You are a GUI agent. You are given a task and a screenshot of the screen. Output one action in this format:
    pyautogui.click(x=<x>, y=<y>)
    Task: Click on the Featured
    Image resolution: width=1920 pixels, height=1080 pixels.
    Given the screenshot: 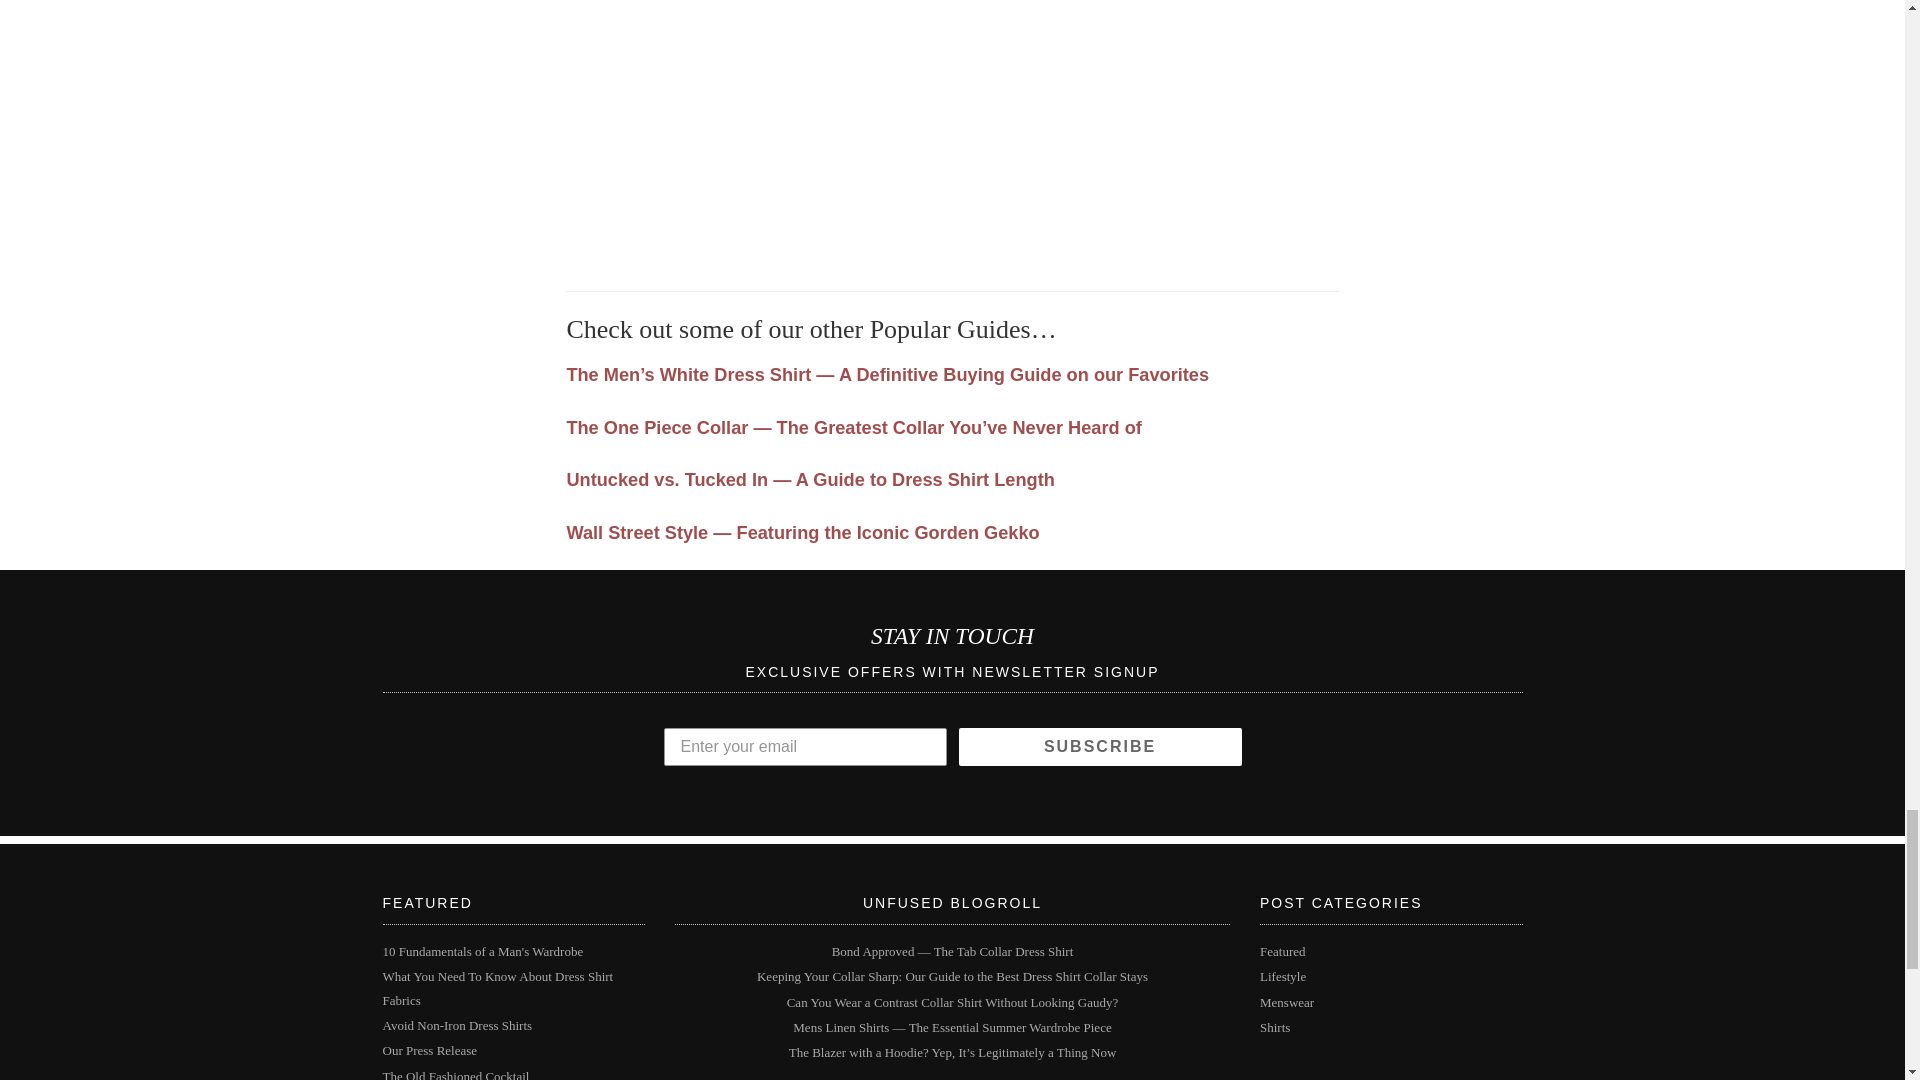 What is the action you would take?
    pyautogui.click(x=1282, y=951)
    